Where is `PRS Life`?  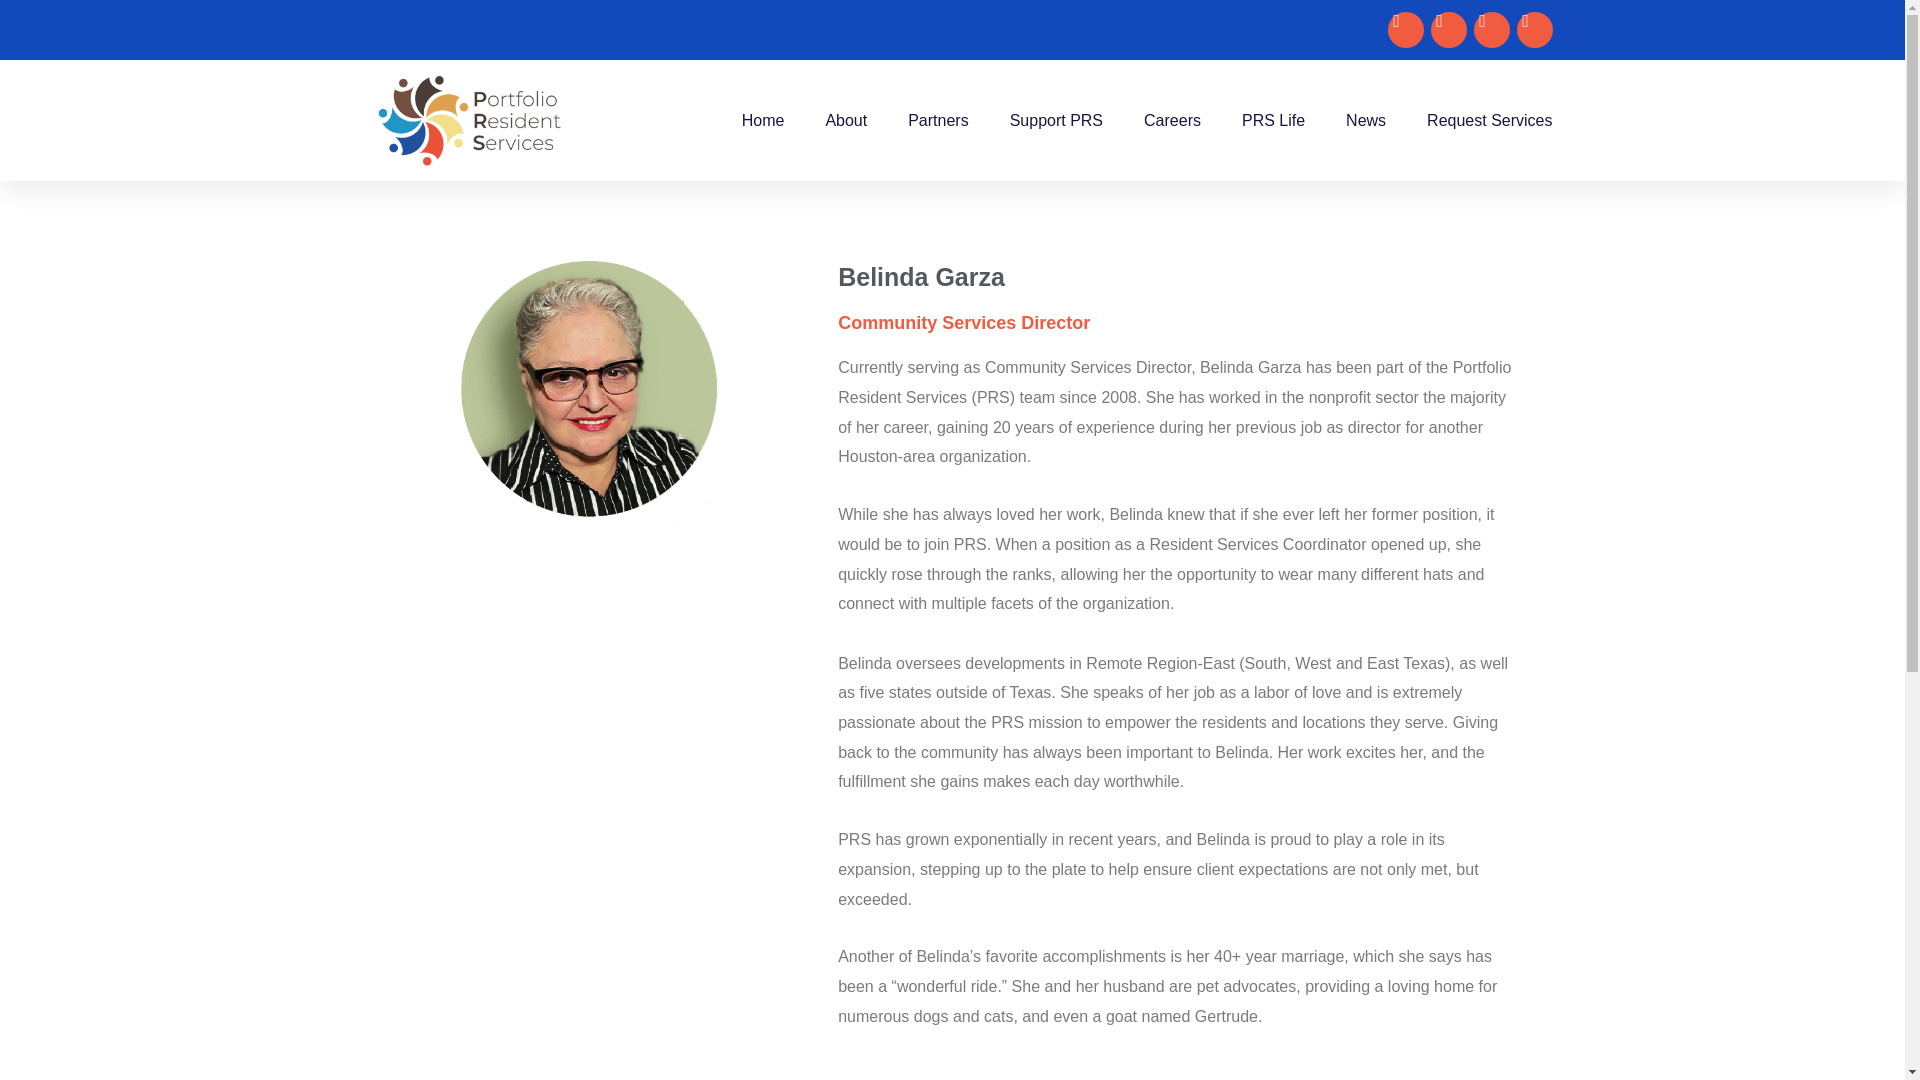 PRS Life is located at coordinates (1274, 120).